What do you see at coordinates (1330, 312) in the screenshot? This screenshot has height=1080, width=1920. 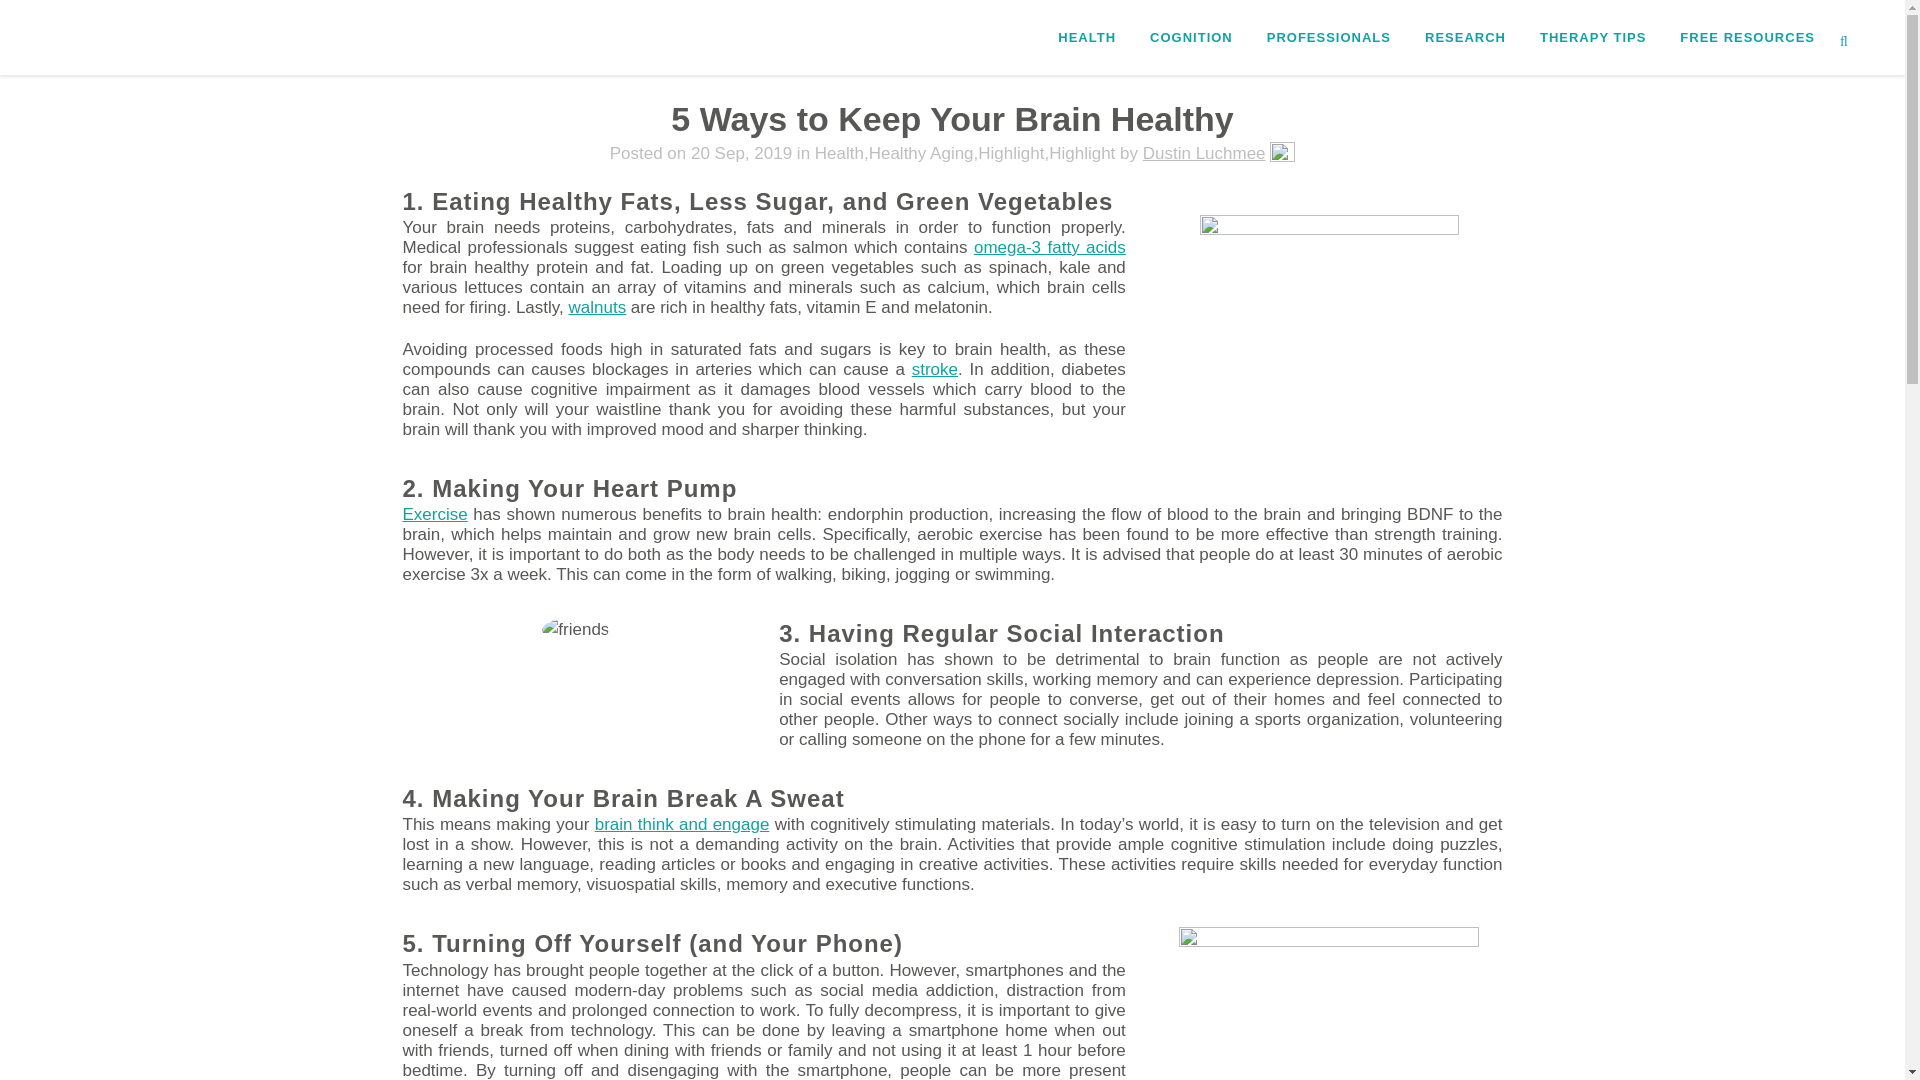 I see `Gardening` at bounding box center [1330, 312].